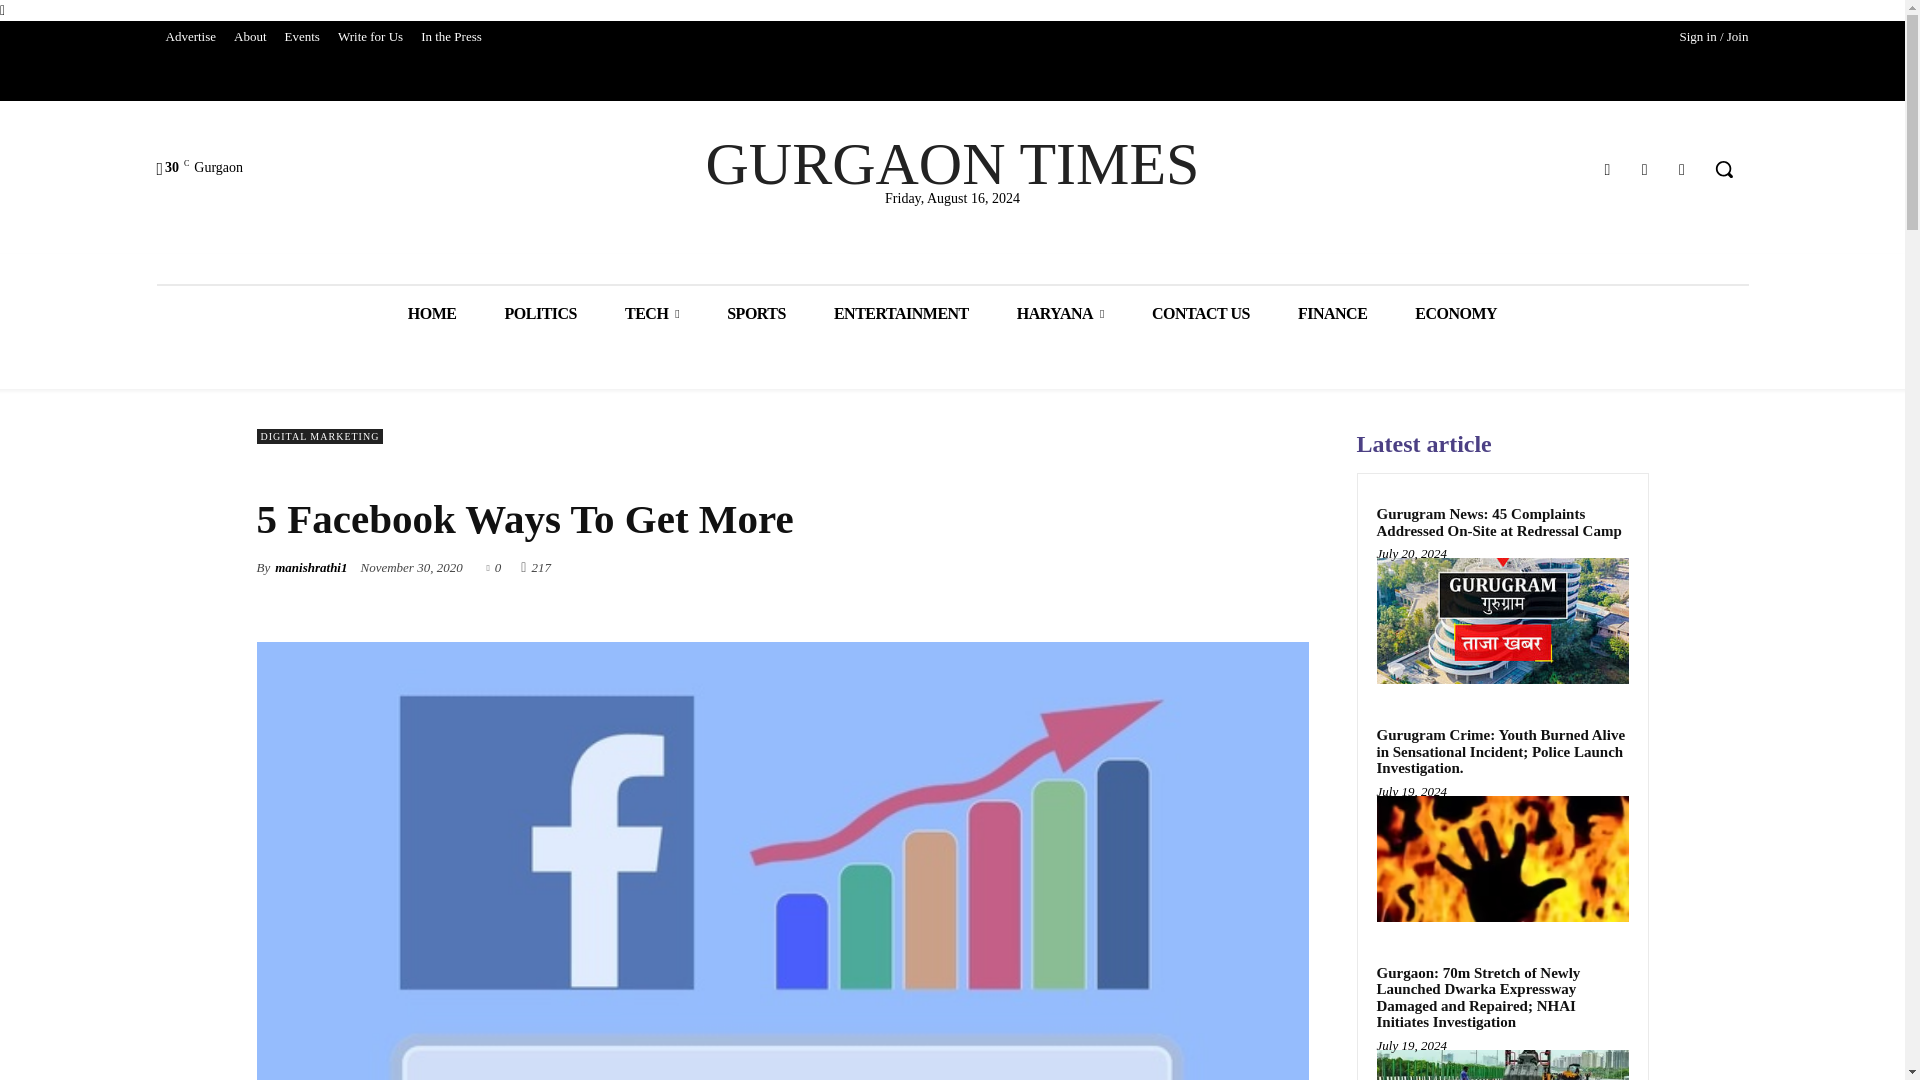  I want to click on ENTERTAINMENT, so click(901, 314).